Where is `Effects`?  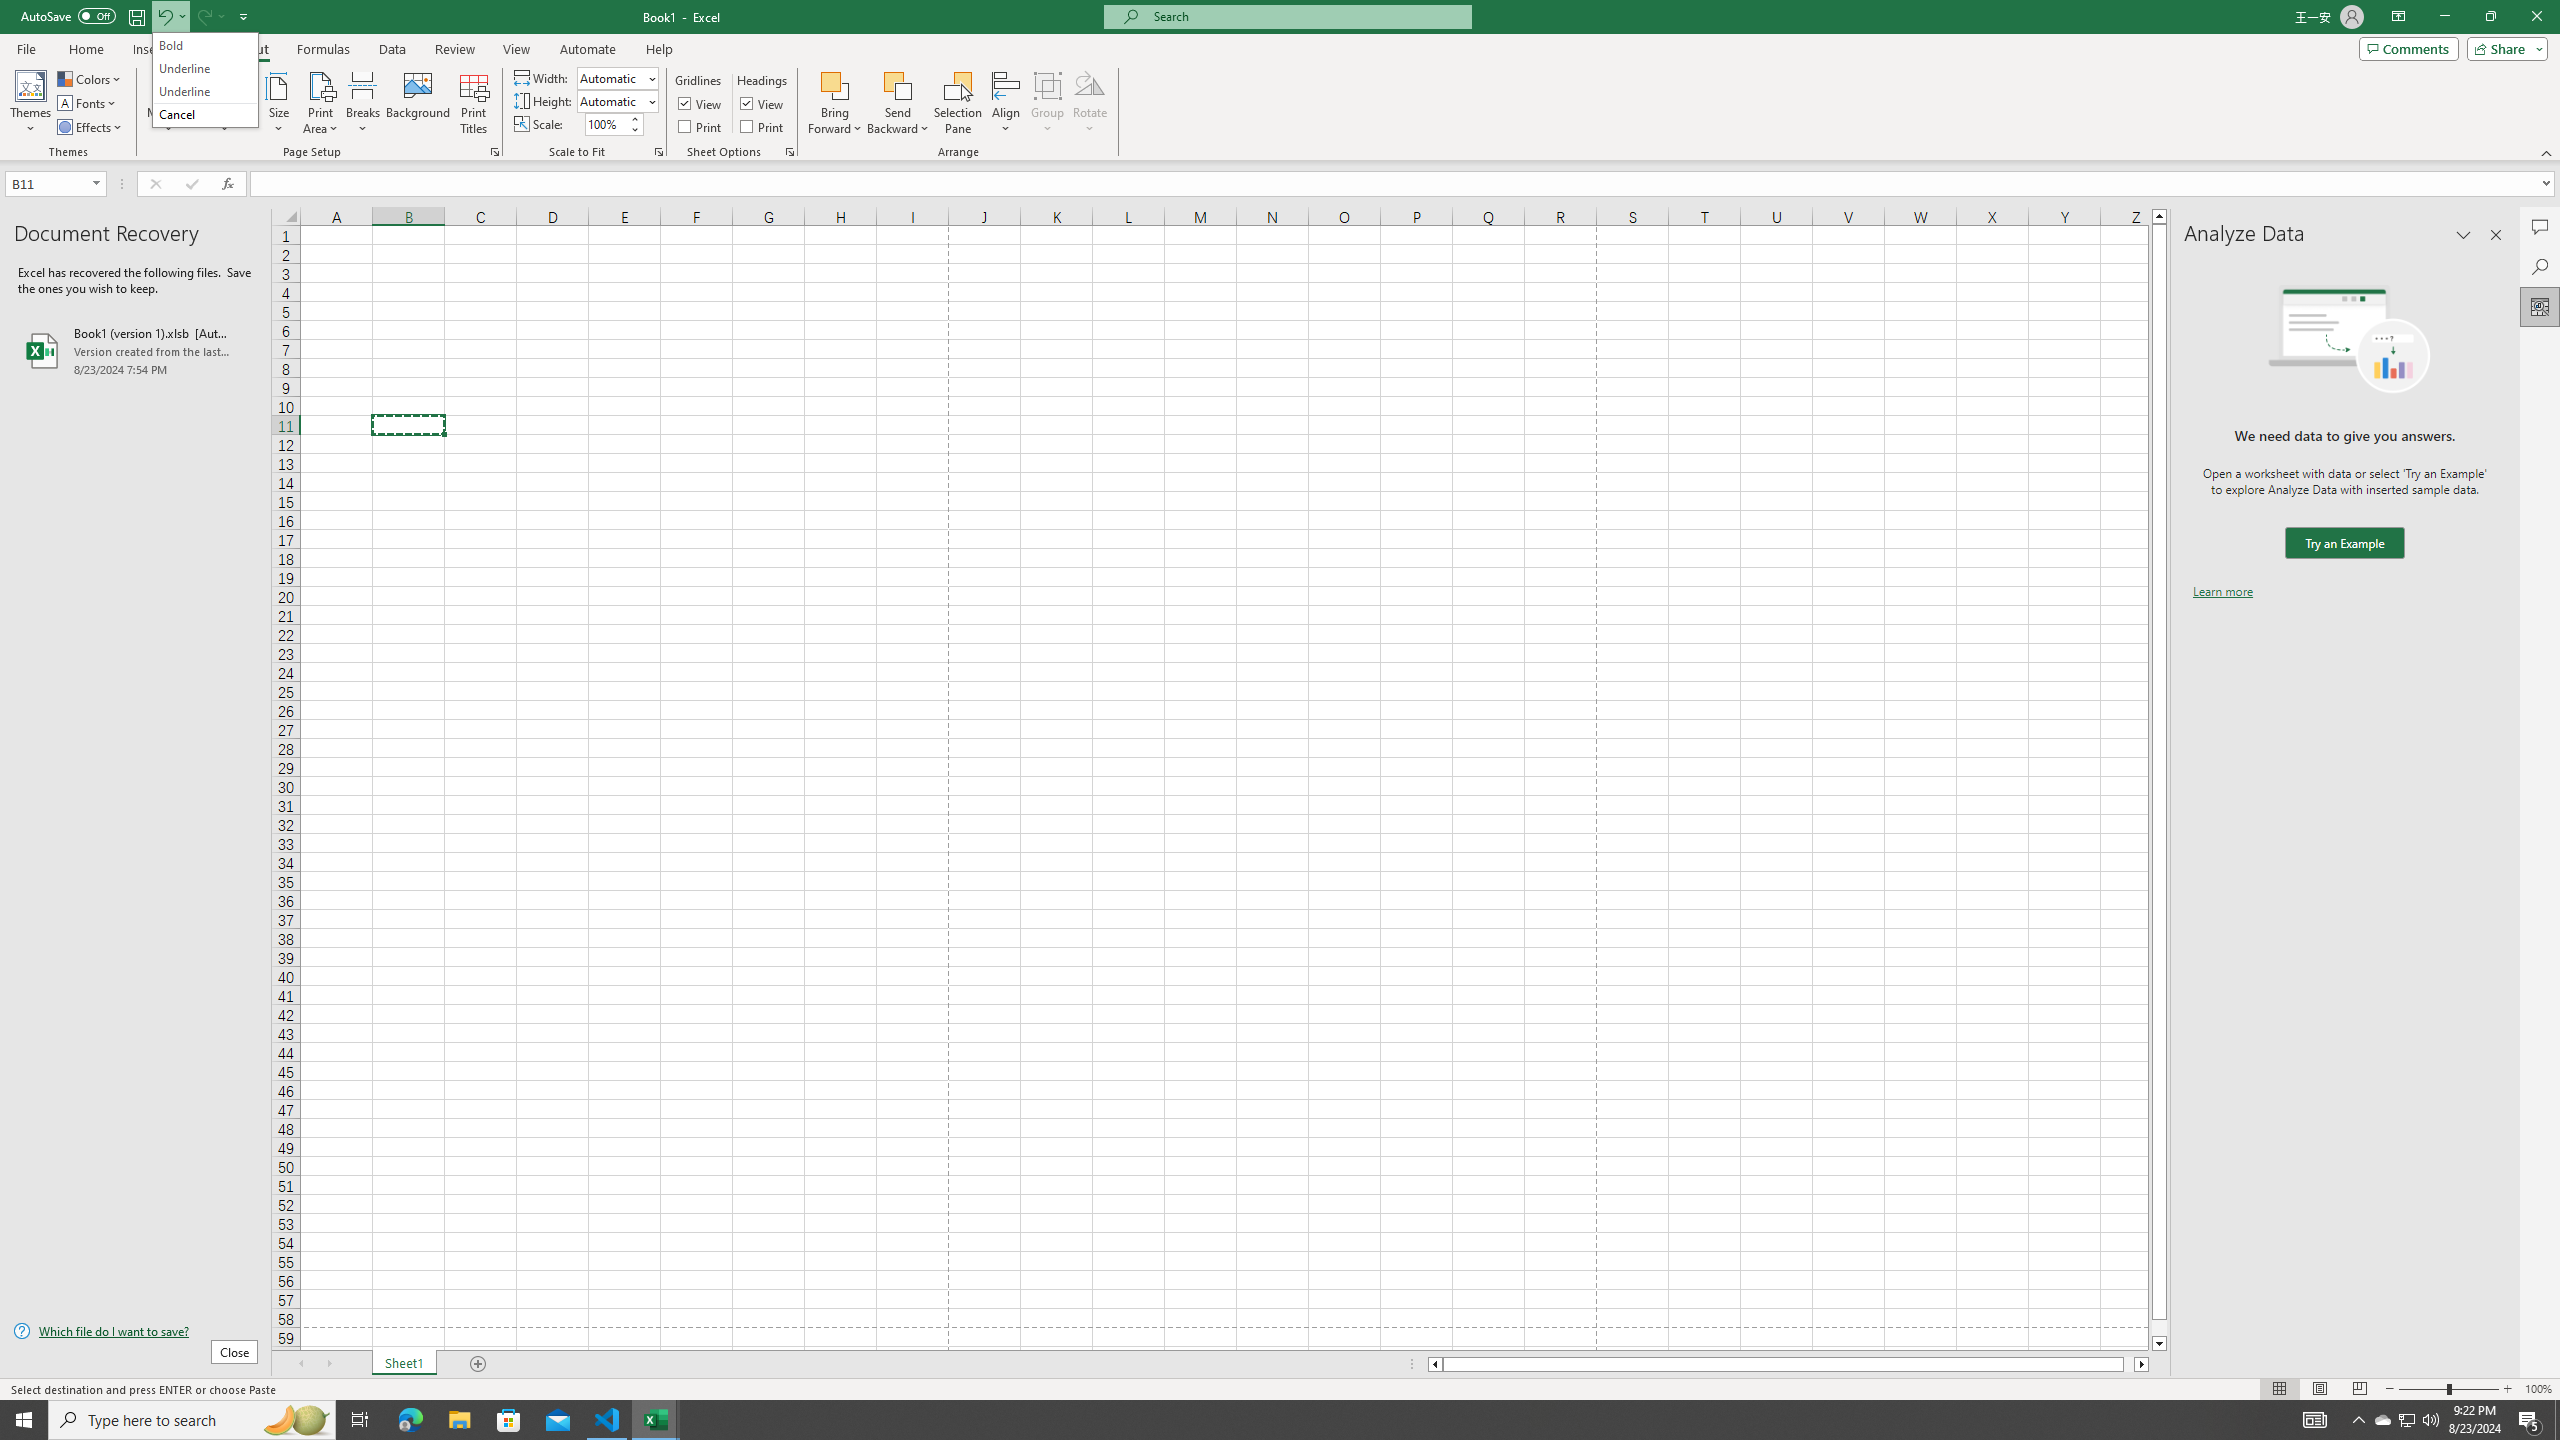
Effects is located at coordinates (2408, 1420).